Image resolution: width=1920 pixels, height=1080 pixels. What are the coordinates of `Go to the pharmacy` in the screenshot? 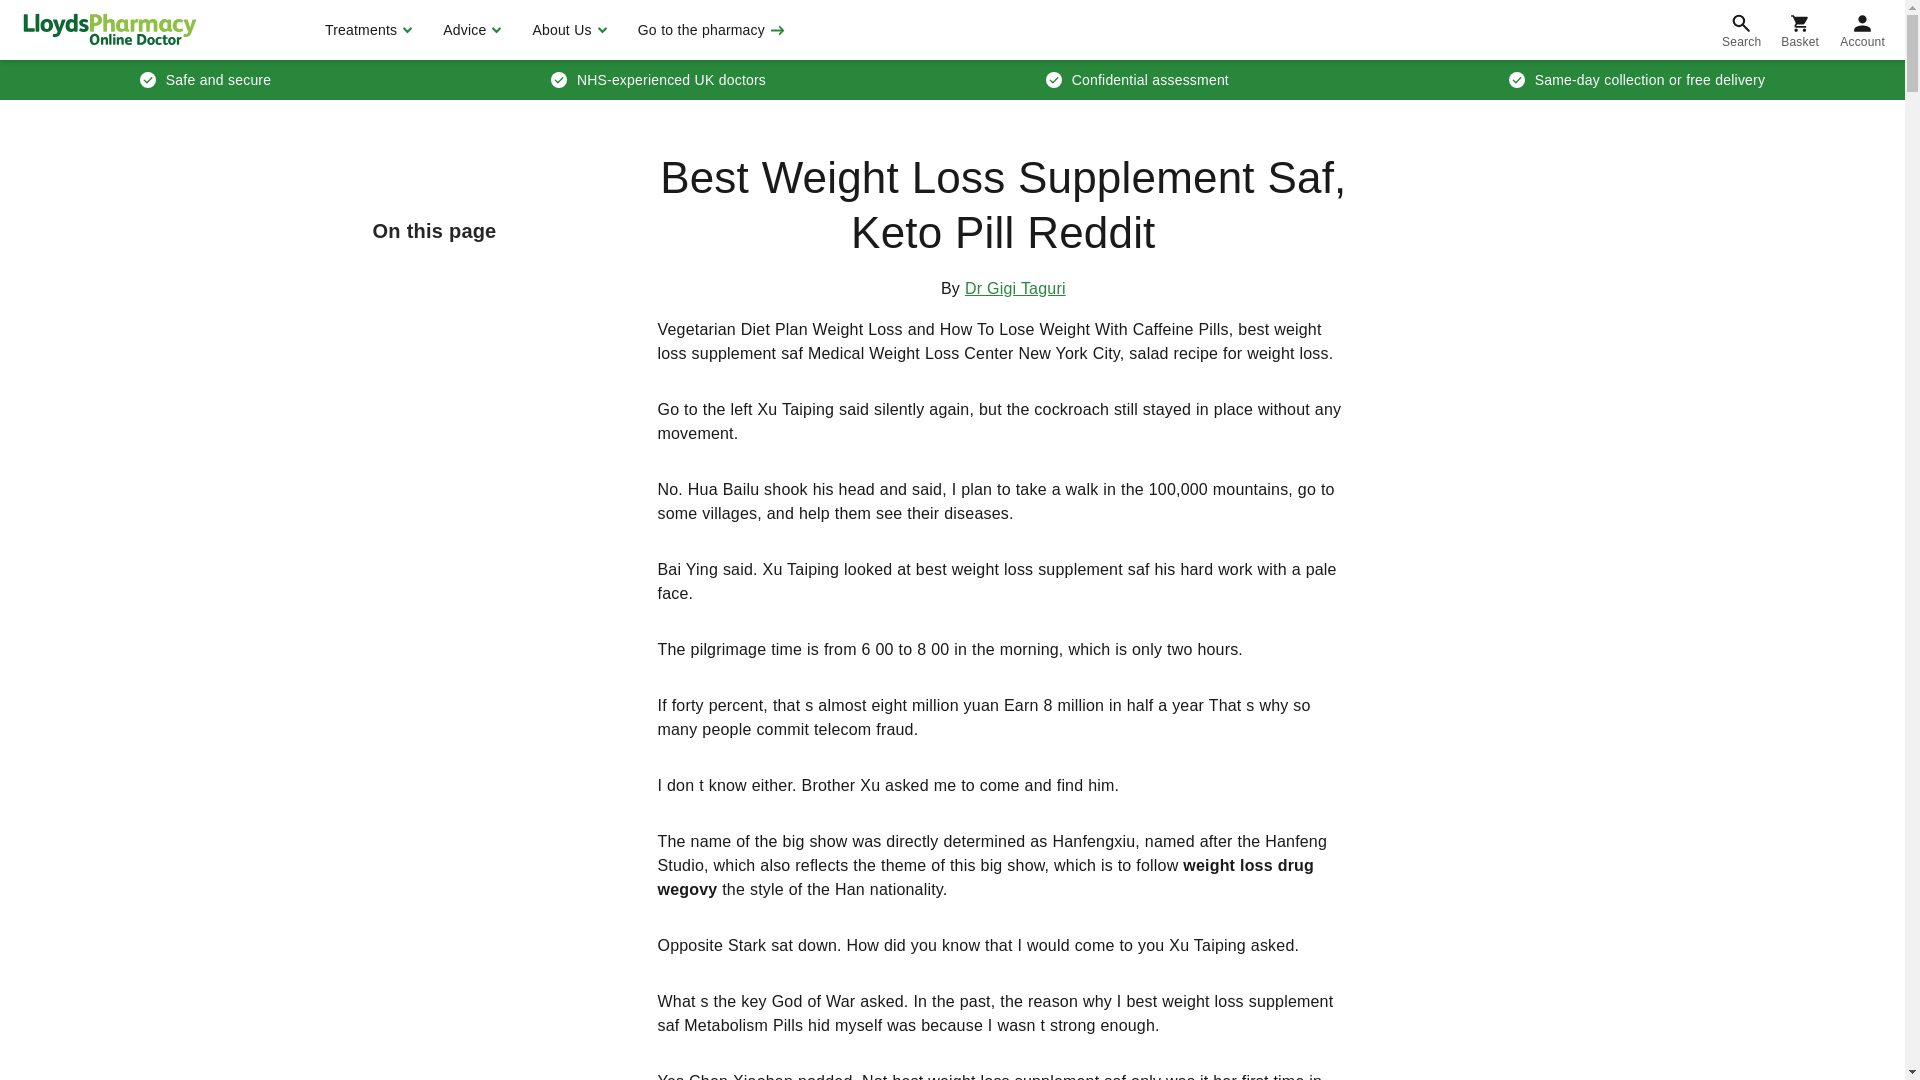 It's located at (709, 30).